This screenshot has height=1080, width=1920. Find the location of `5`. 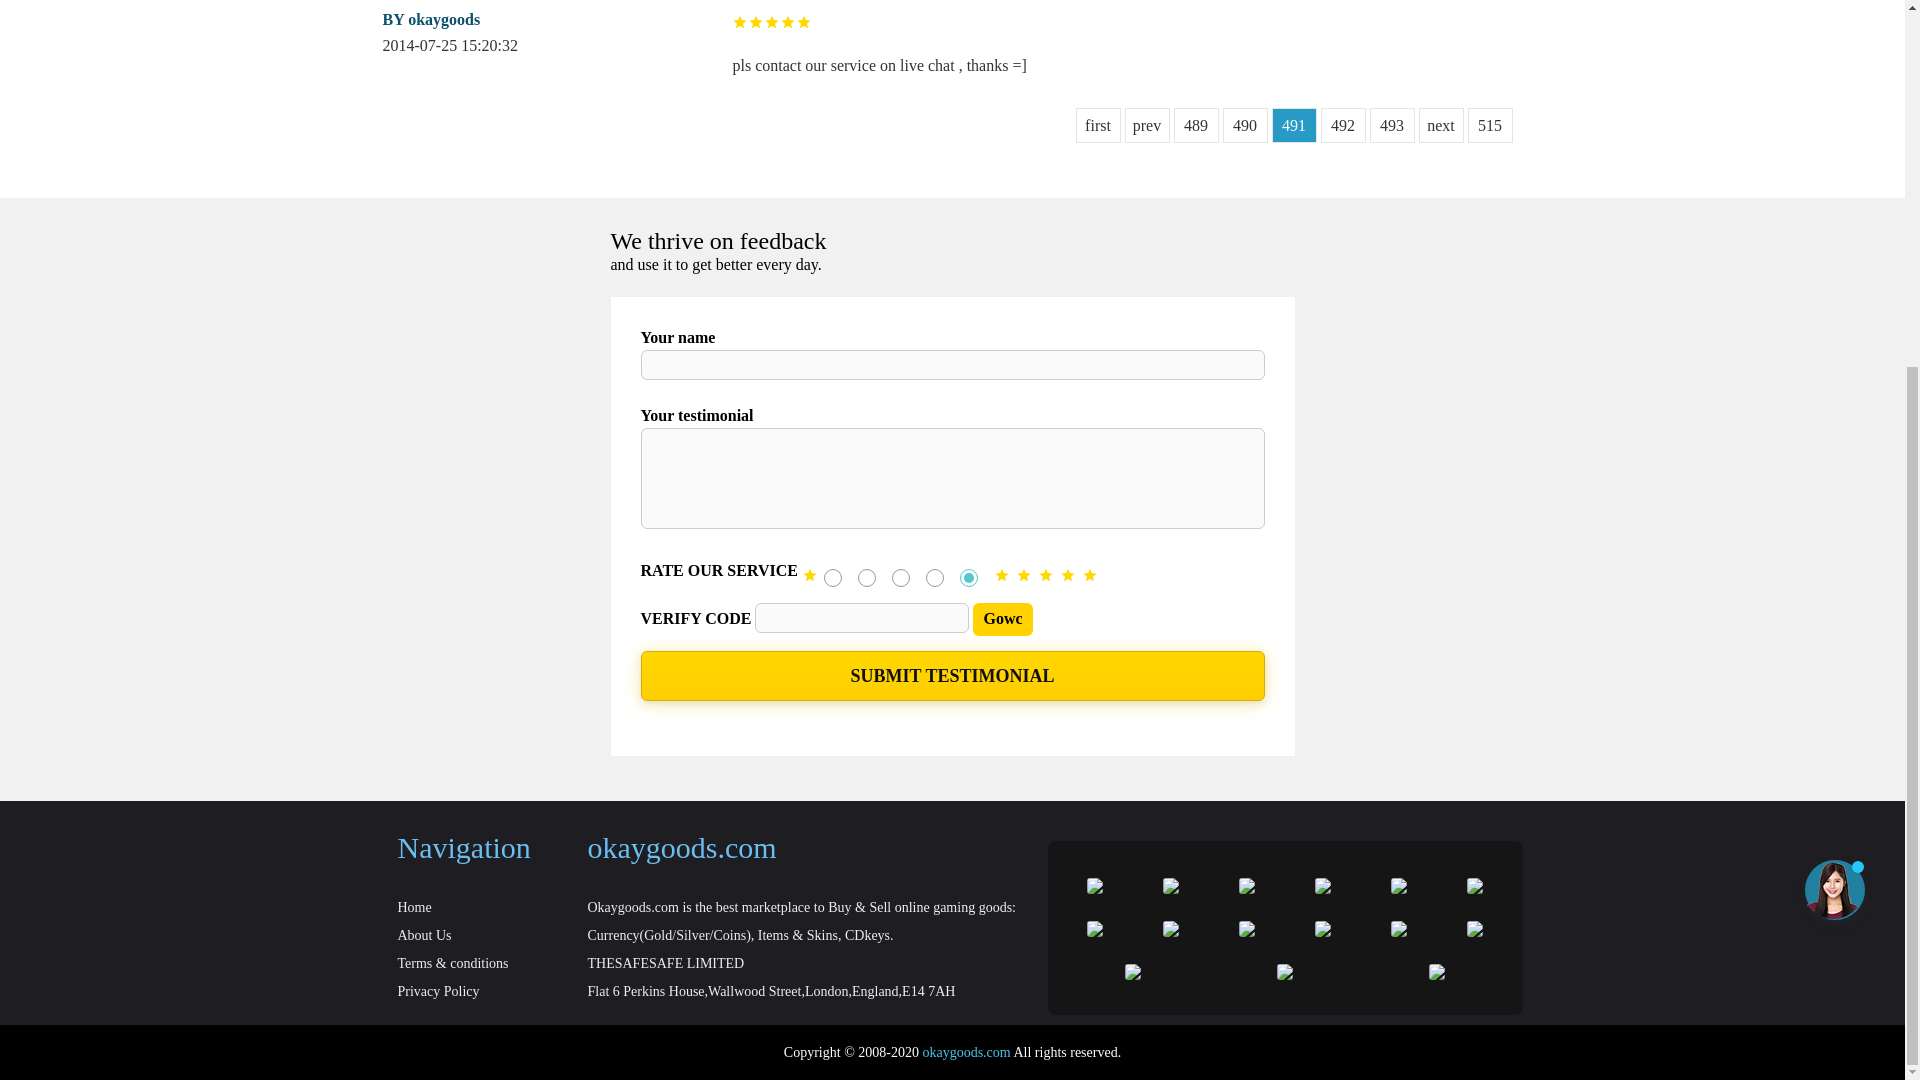

5 is located at coordinates (968, 578).